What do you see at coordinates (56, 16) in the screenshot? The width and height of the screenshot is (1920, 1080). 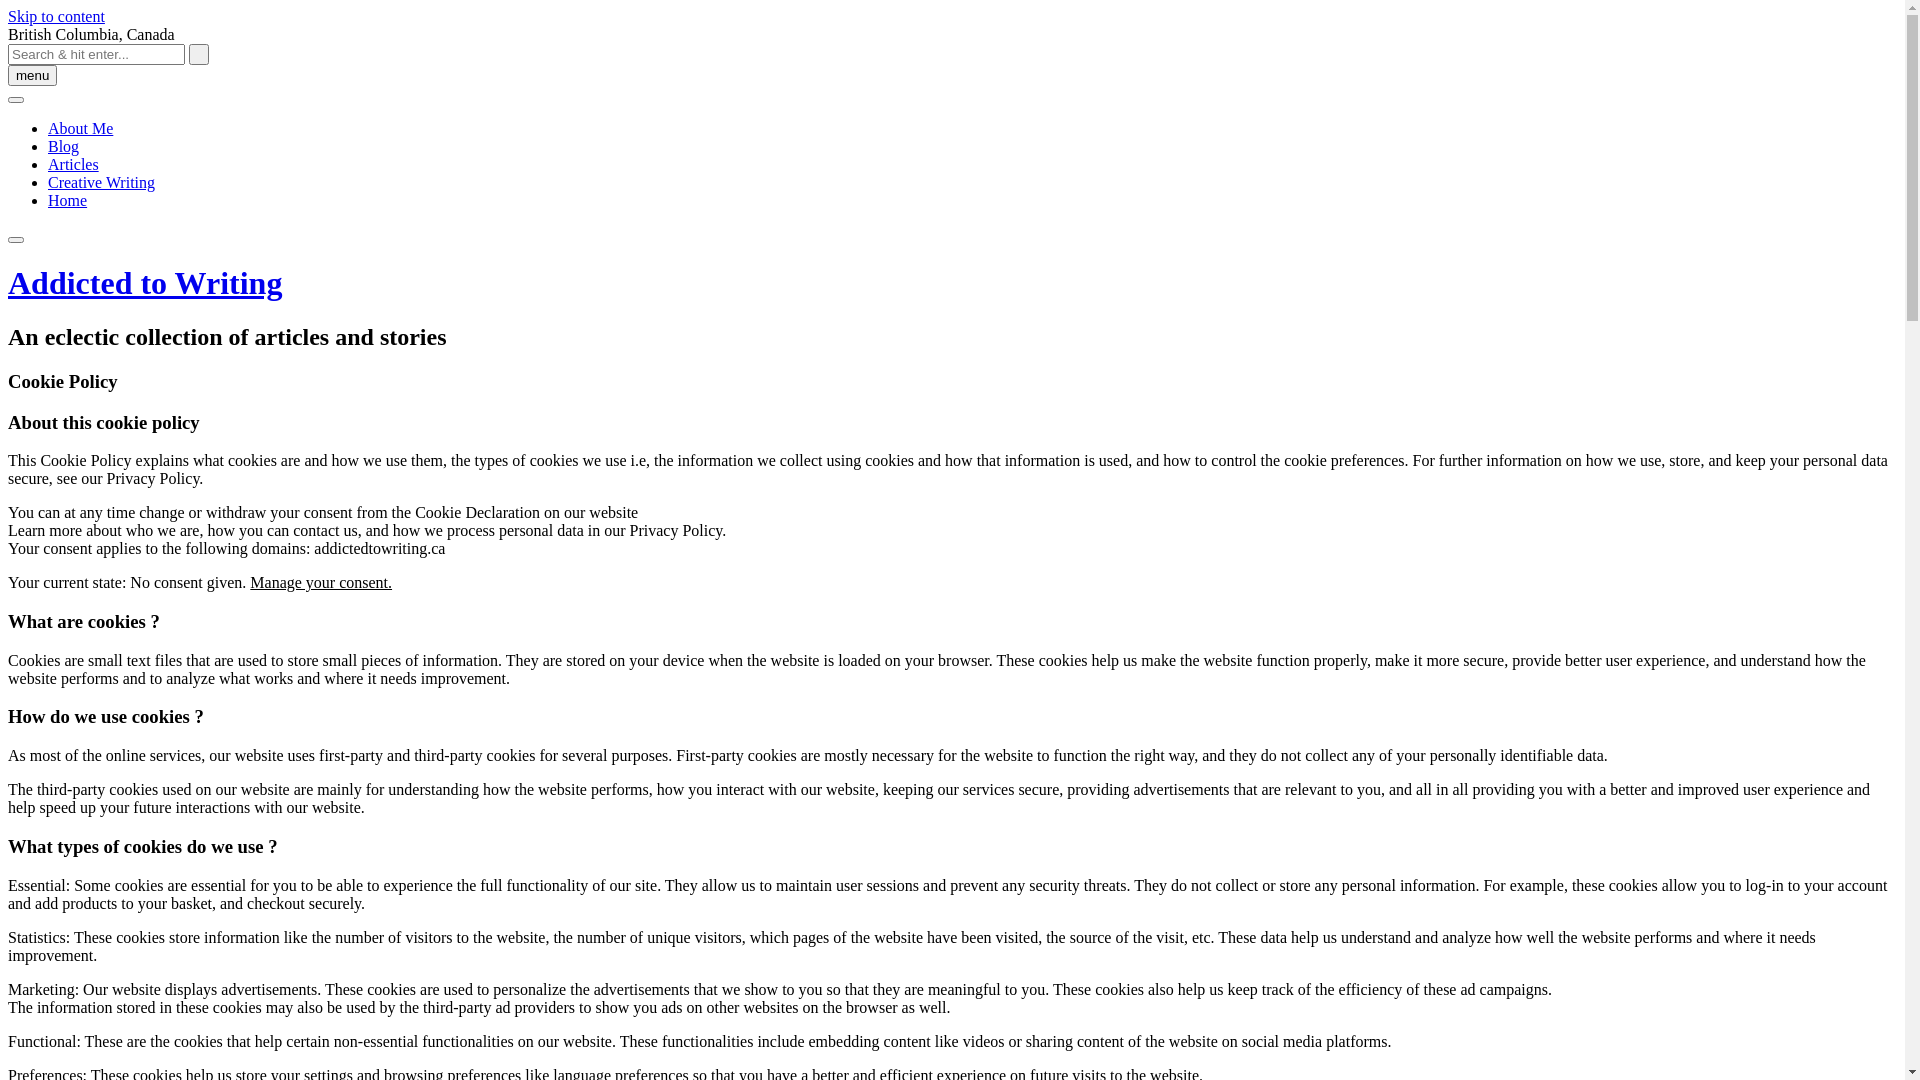 I see `Skip to content` at bounding box center [56, 16].